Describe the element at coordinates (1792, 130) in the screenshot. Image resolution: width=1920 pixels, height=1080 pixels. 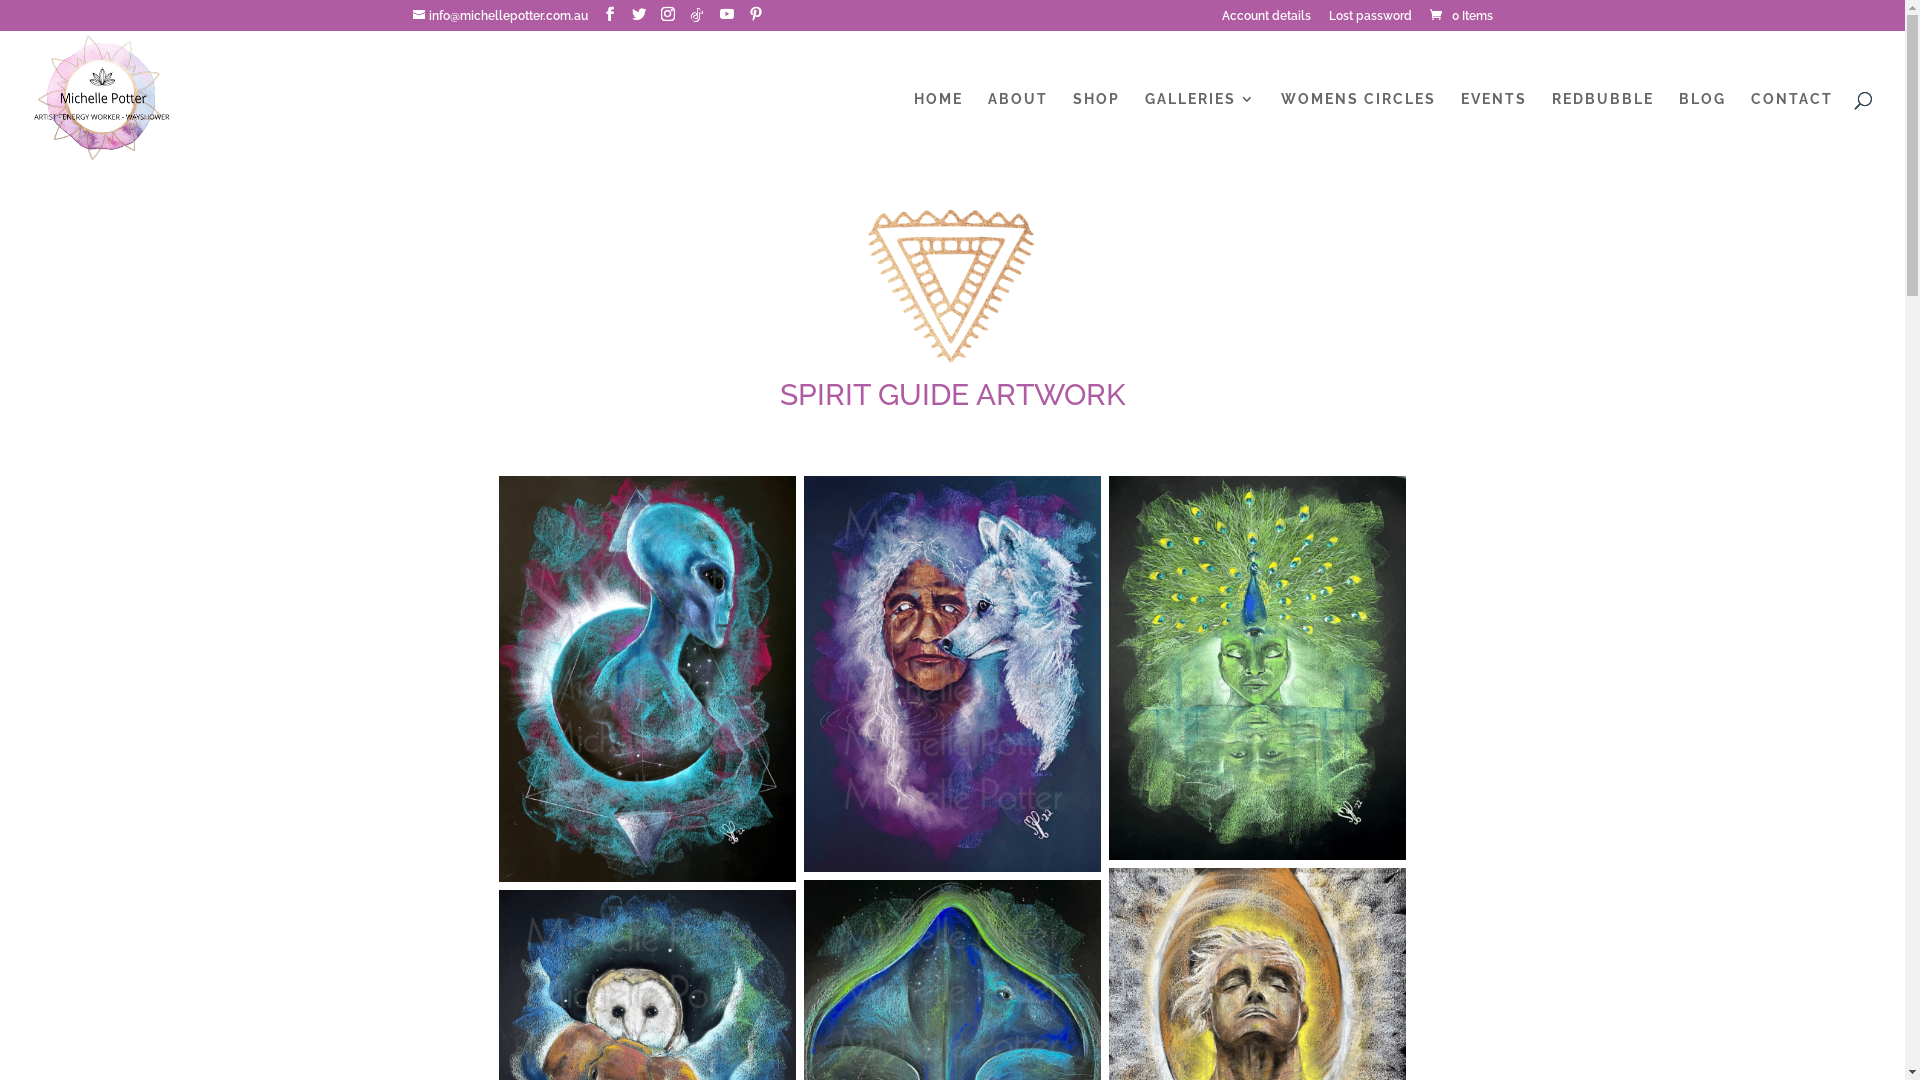
I see `CONTACT` at that location.